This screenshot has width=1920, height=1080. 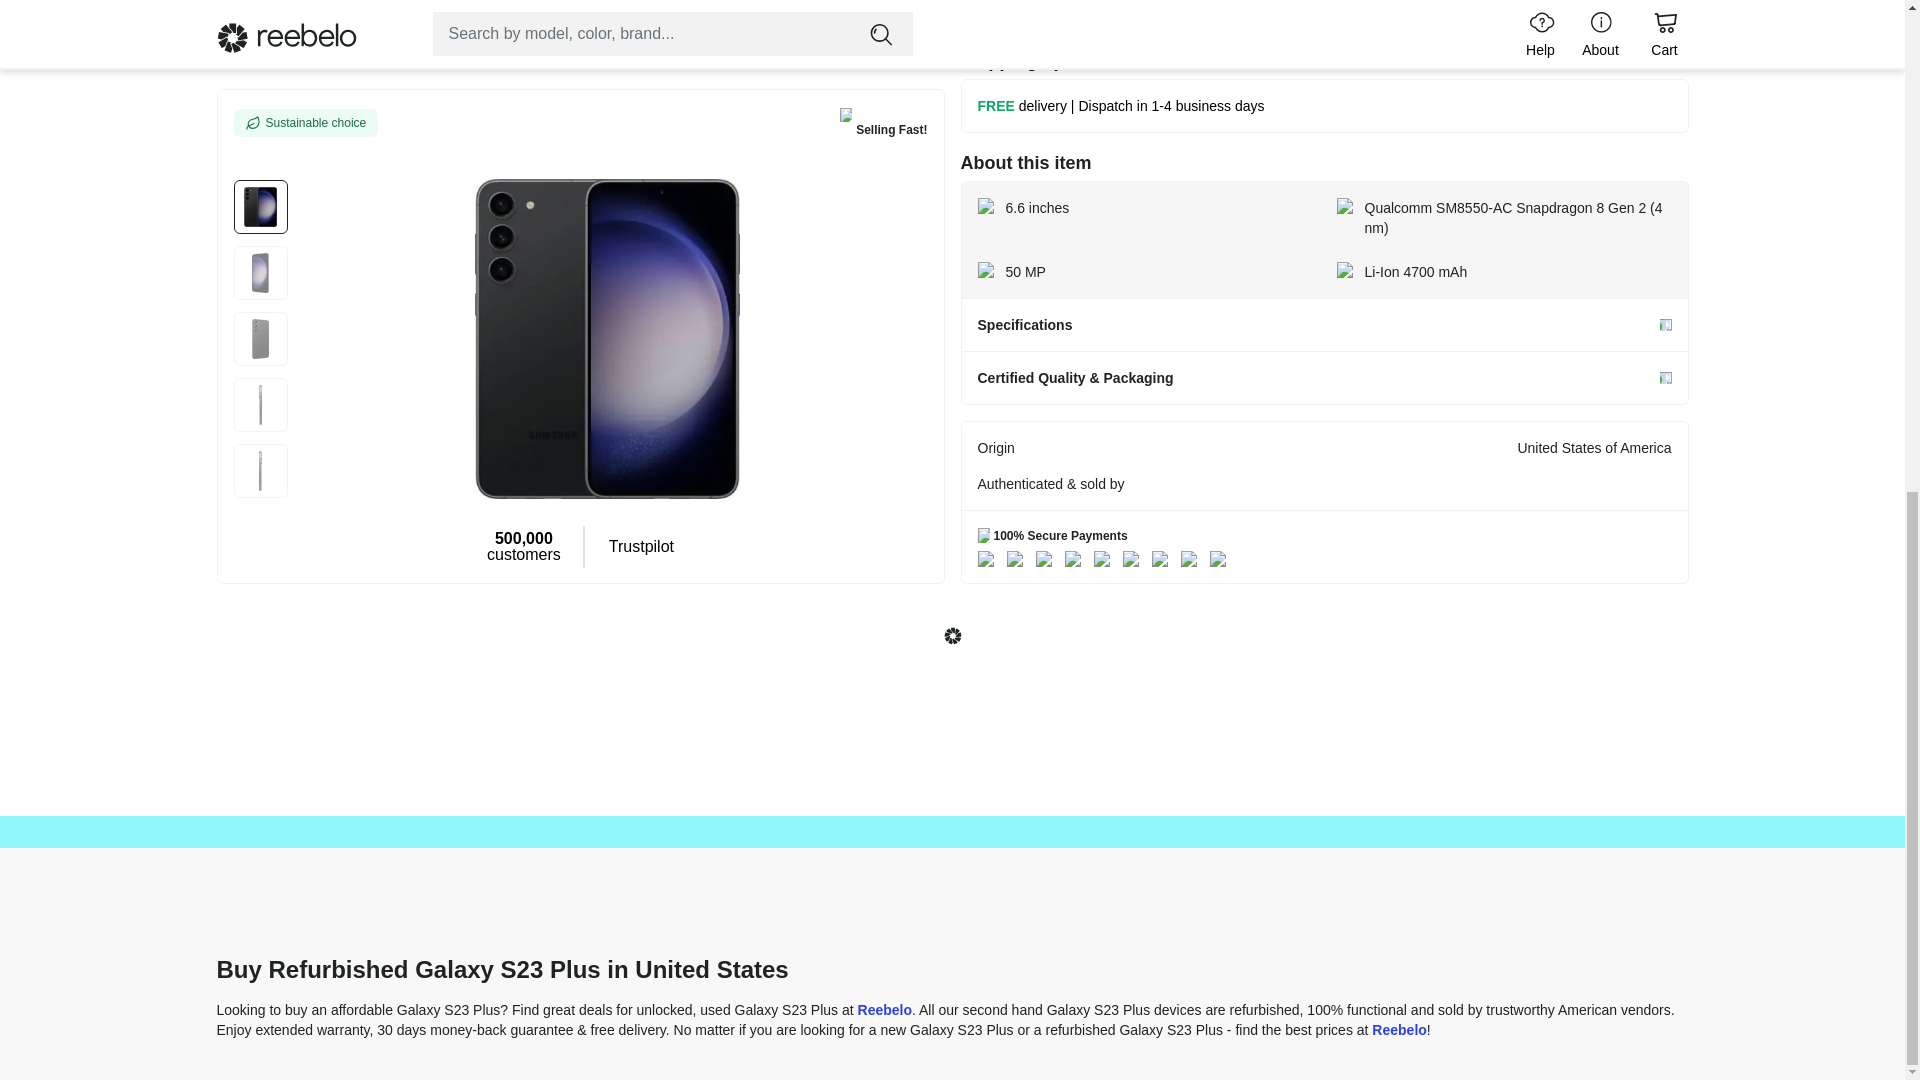 I want to click on Discover, so click(x=1076, y=558).